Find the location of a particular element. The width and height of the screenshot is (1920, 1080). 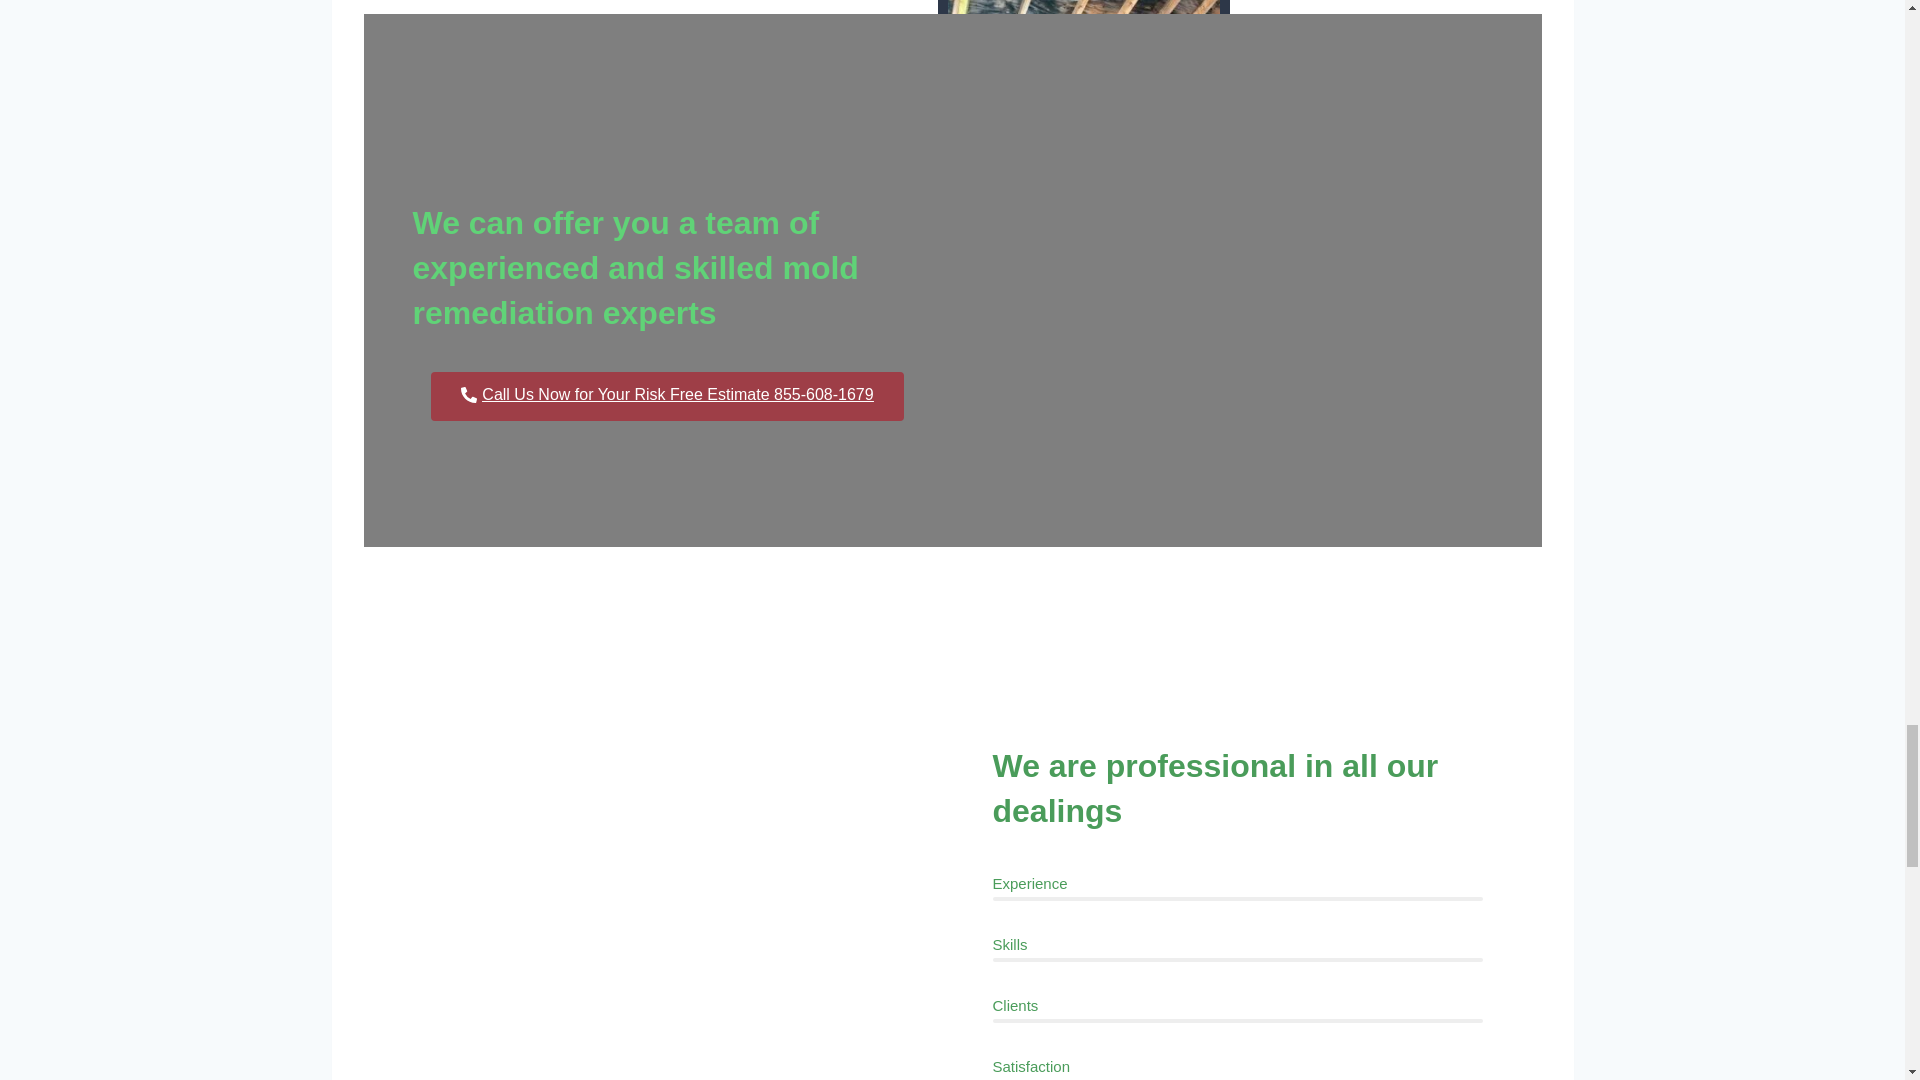

Call Us Now for Your Risk Free Estimate 855-608-1679 is located at coordinates (666, 396).